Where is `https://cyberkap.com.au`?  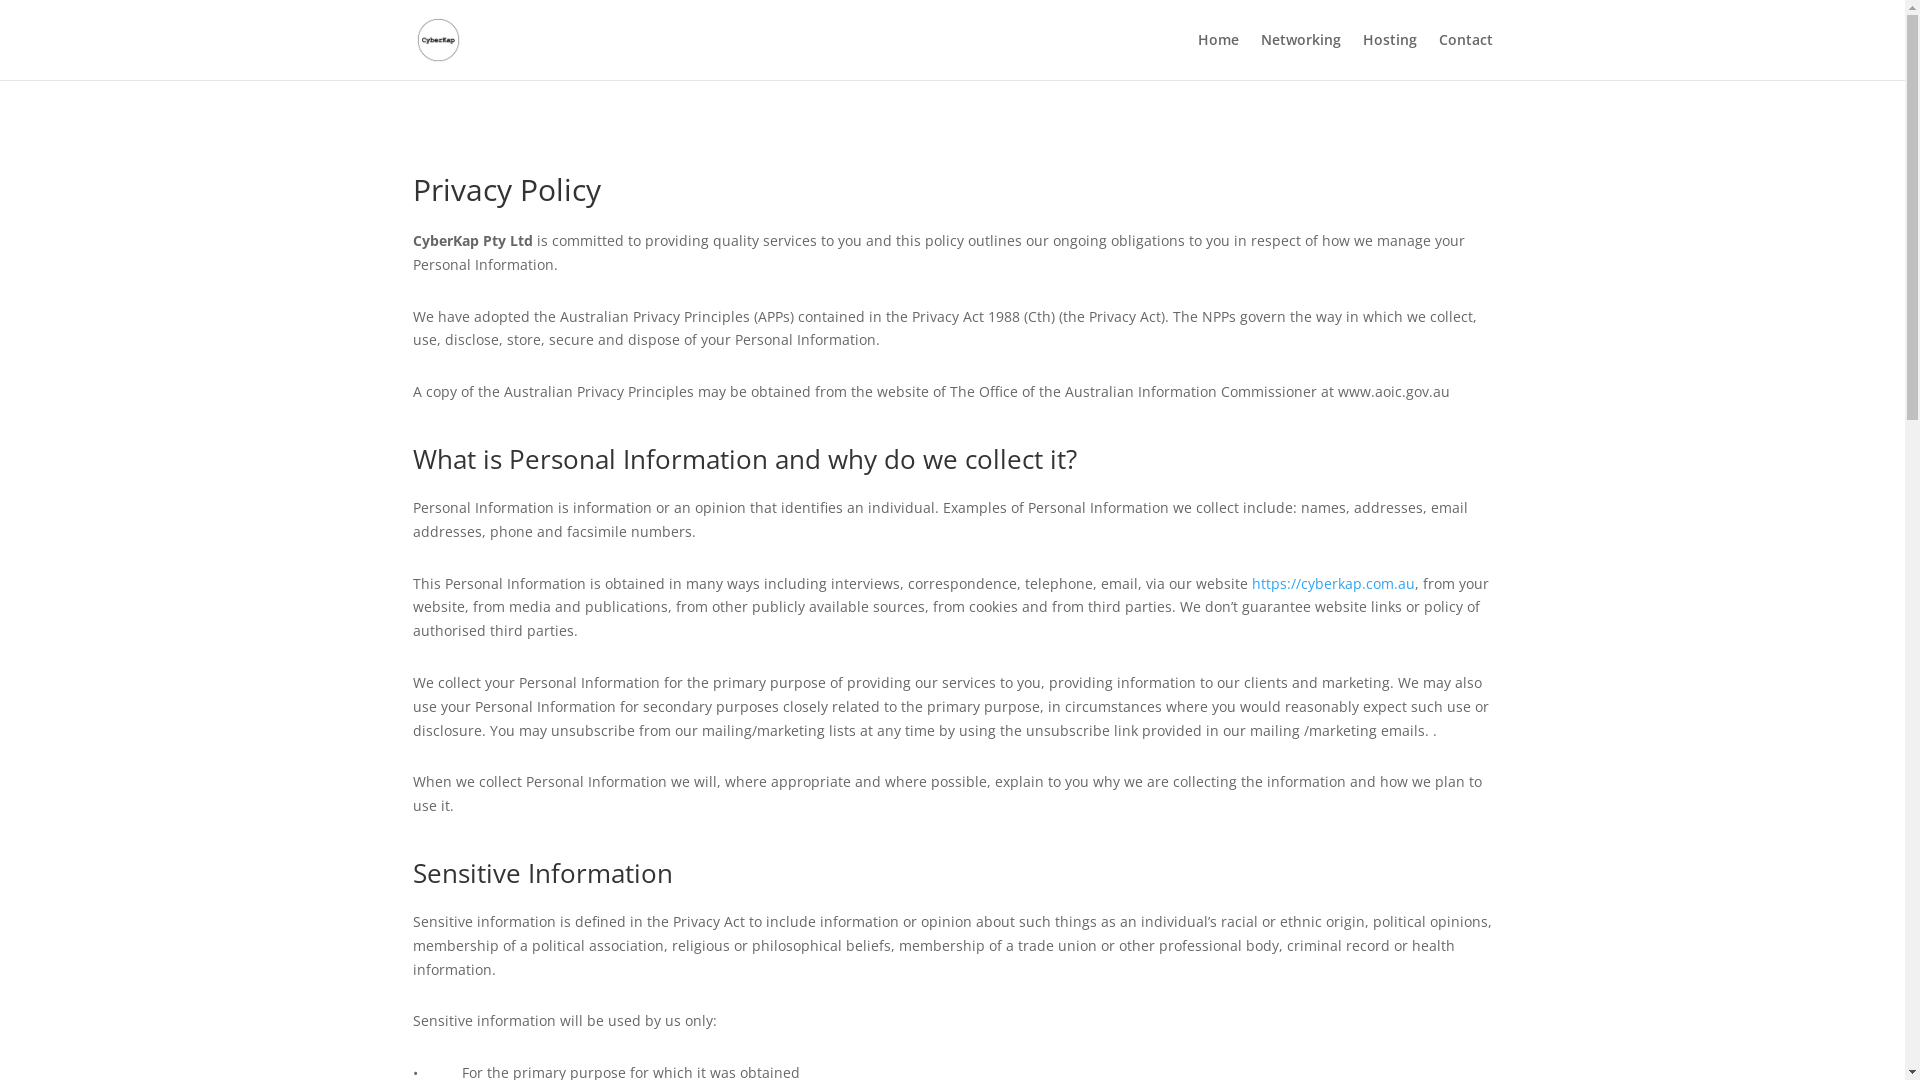 https://cyberkap.com.au is located at coordinates (1334, 584).